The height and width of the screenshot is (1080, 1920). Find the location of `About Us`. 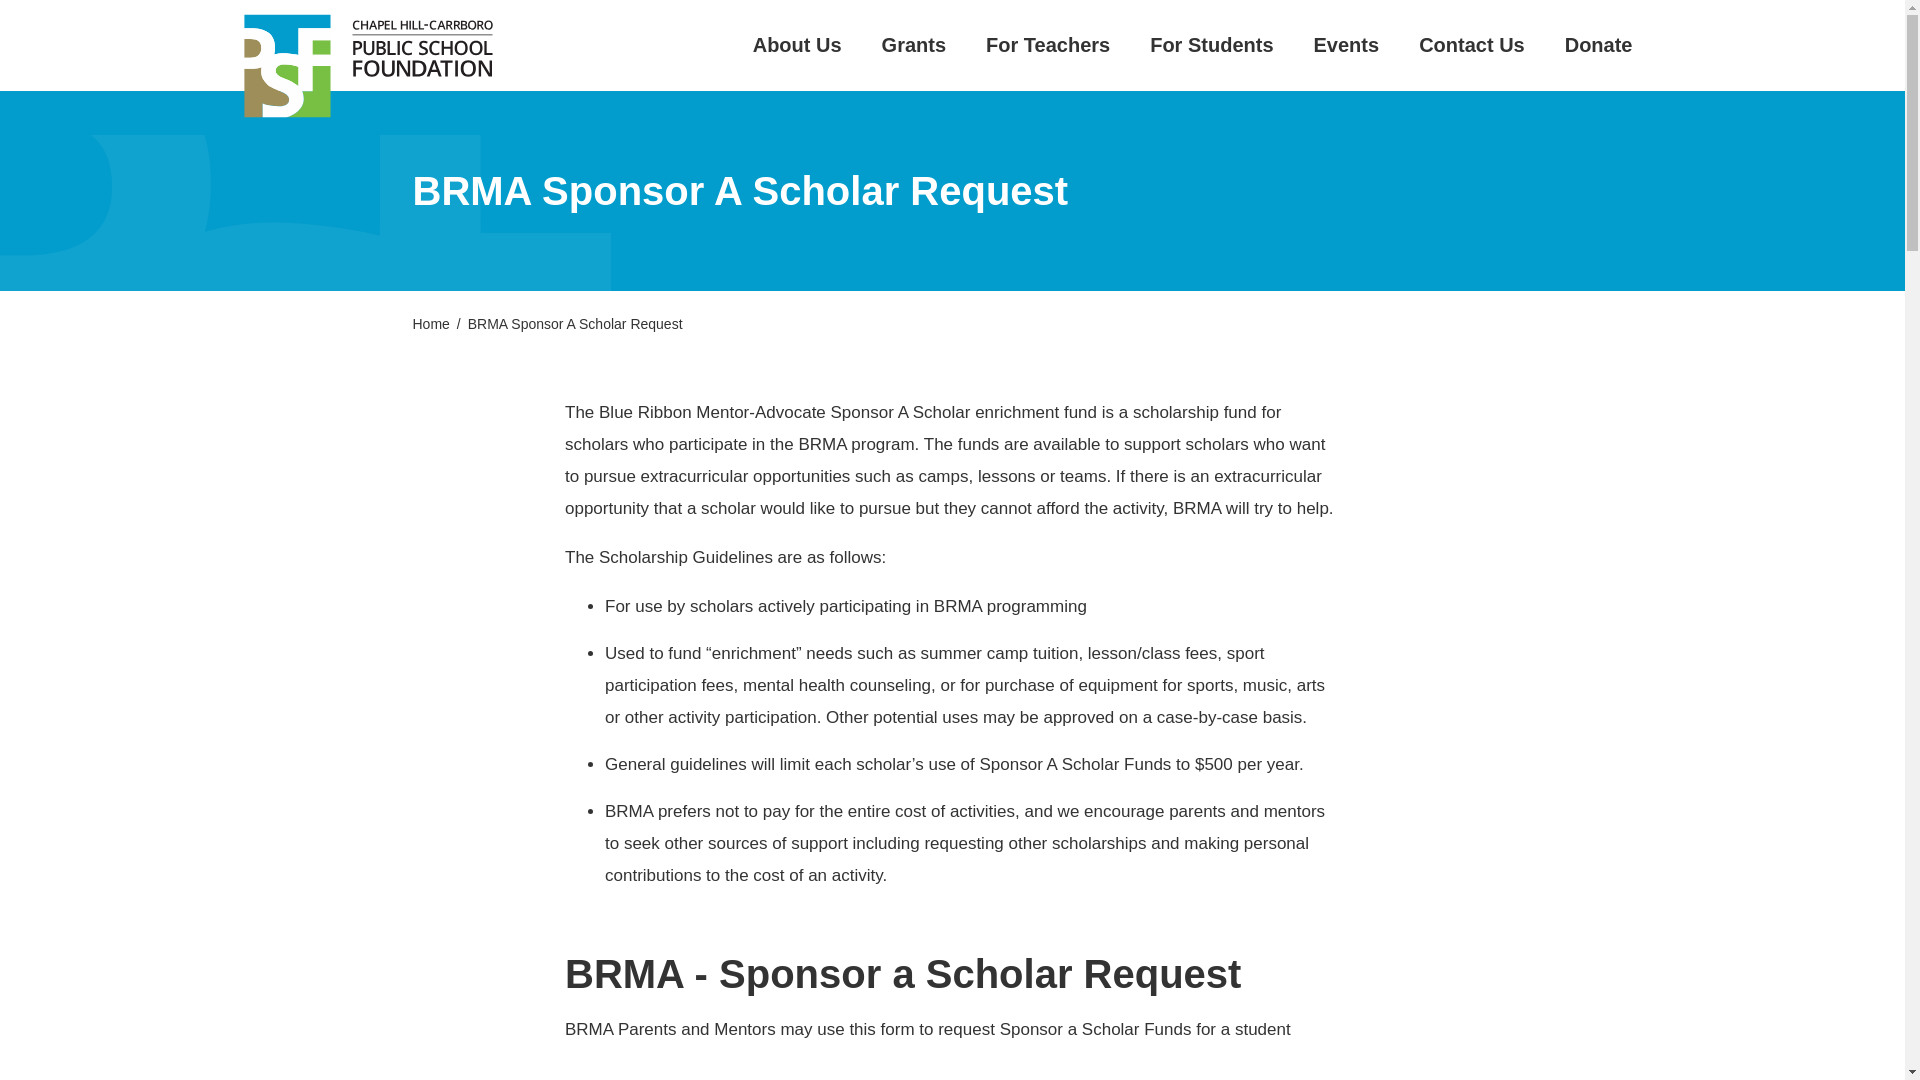

About Us is located at coordinates (797, 44).